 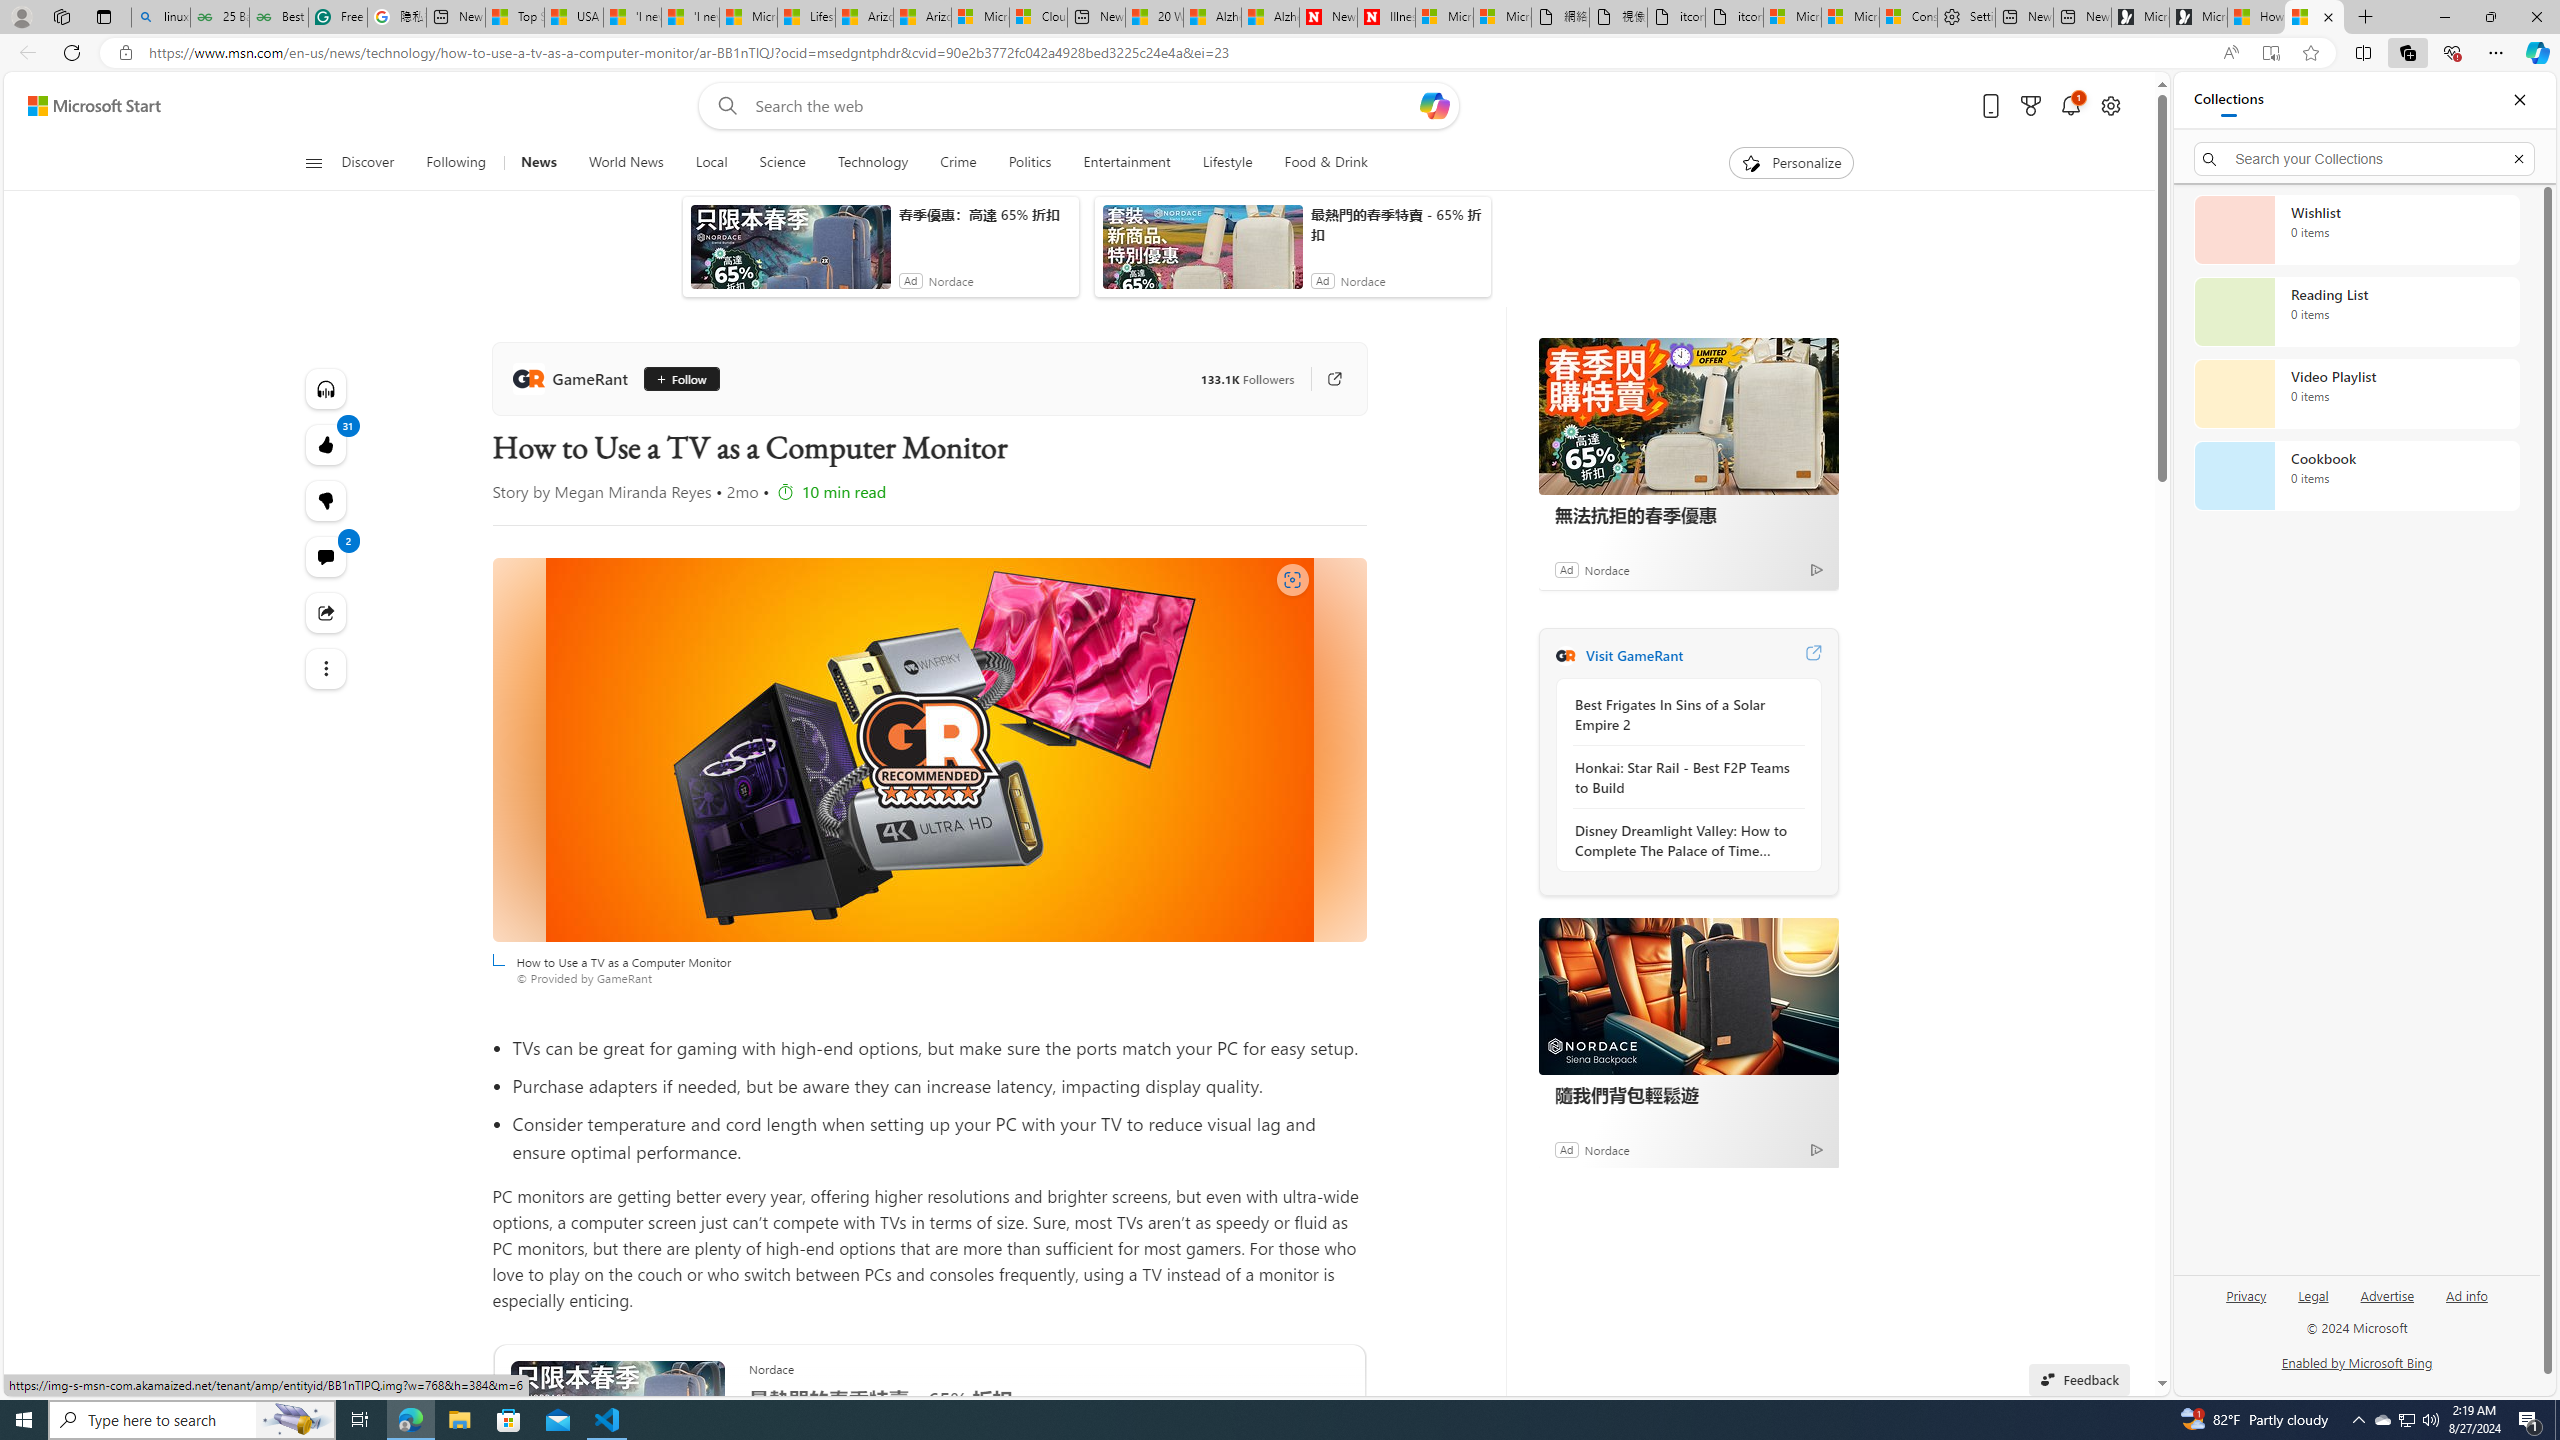 I want to click on Search your Collections, so click(x=2365, y=158).